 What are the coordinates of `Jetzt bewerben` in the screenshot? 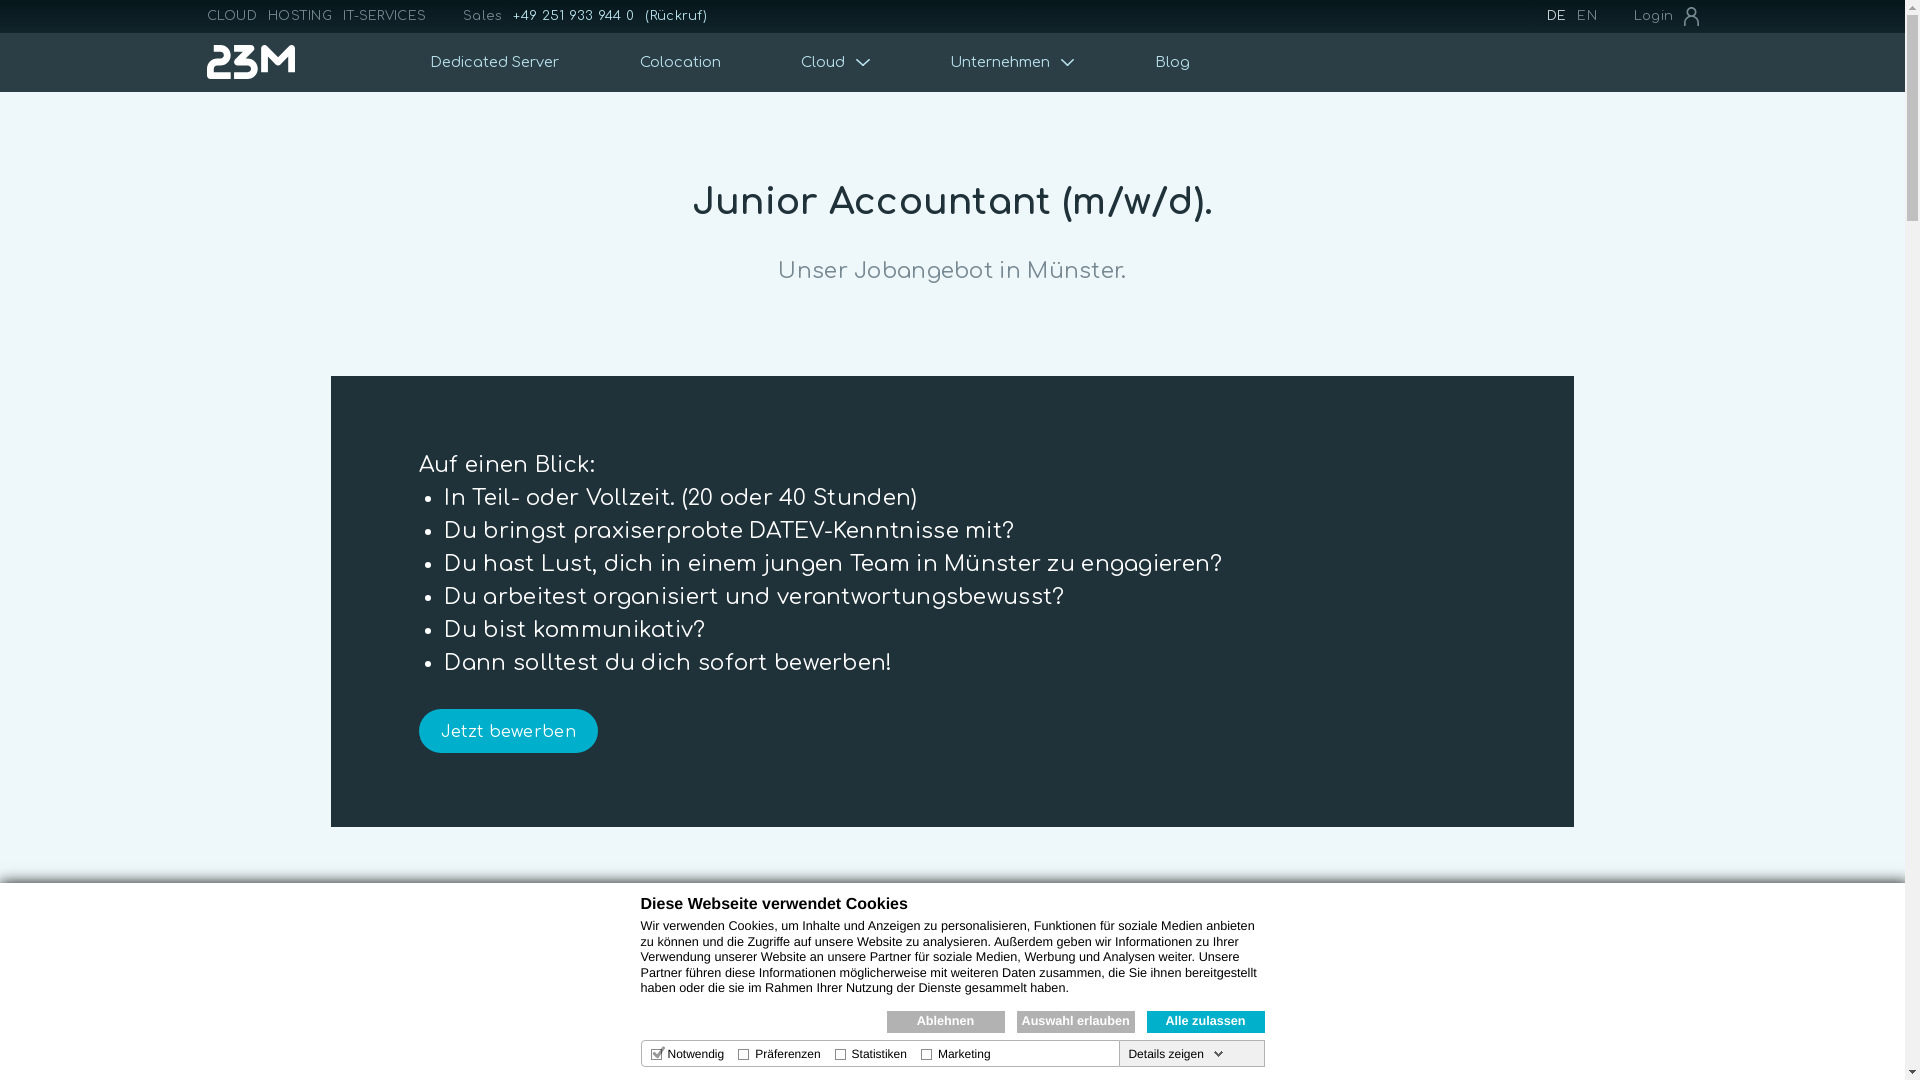 It's located at (508, 731).